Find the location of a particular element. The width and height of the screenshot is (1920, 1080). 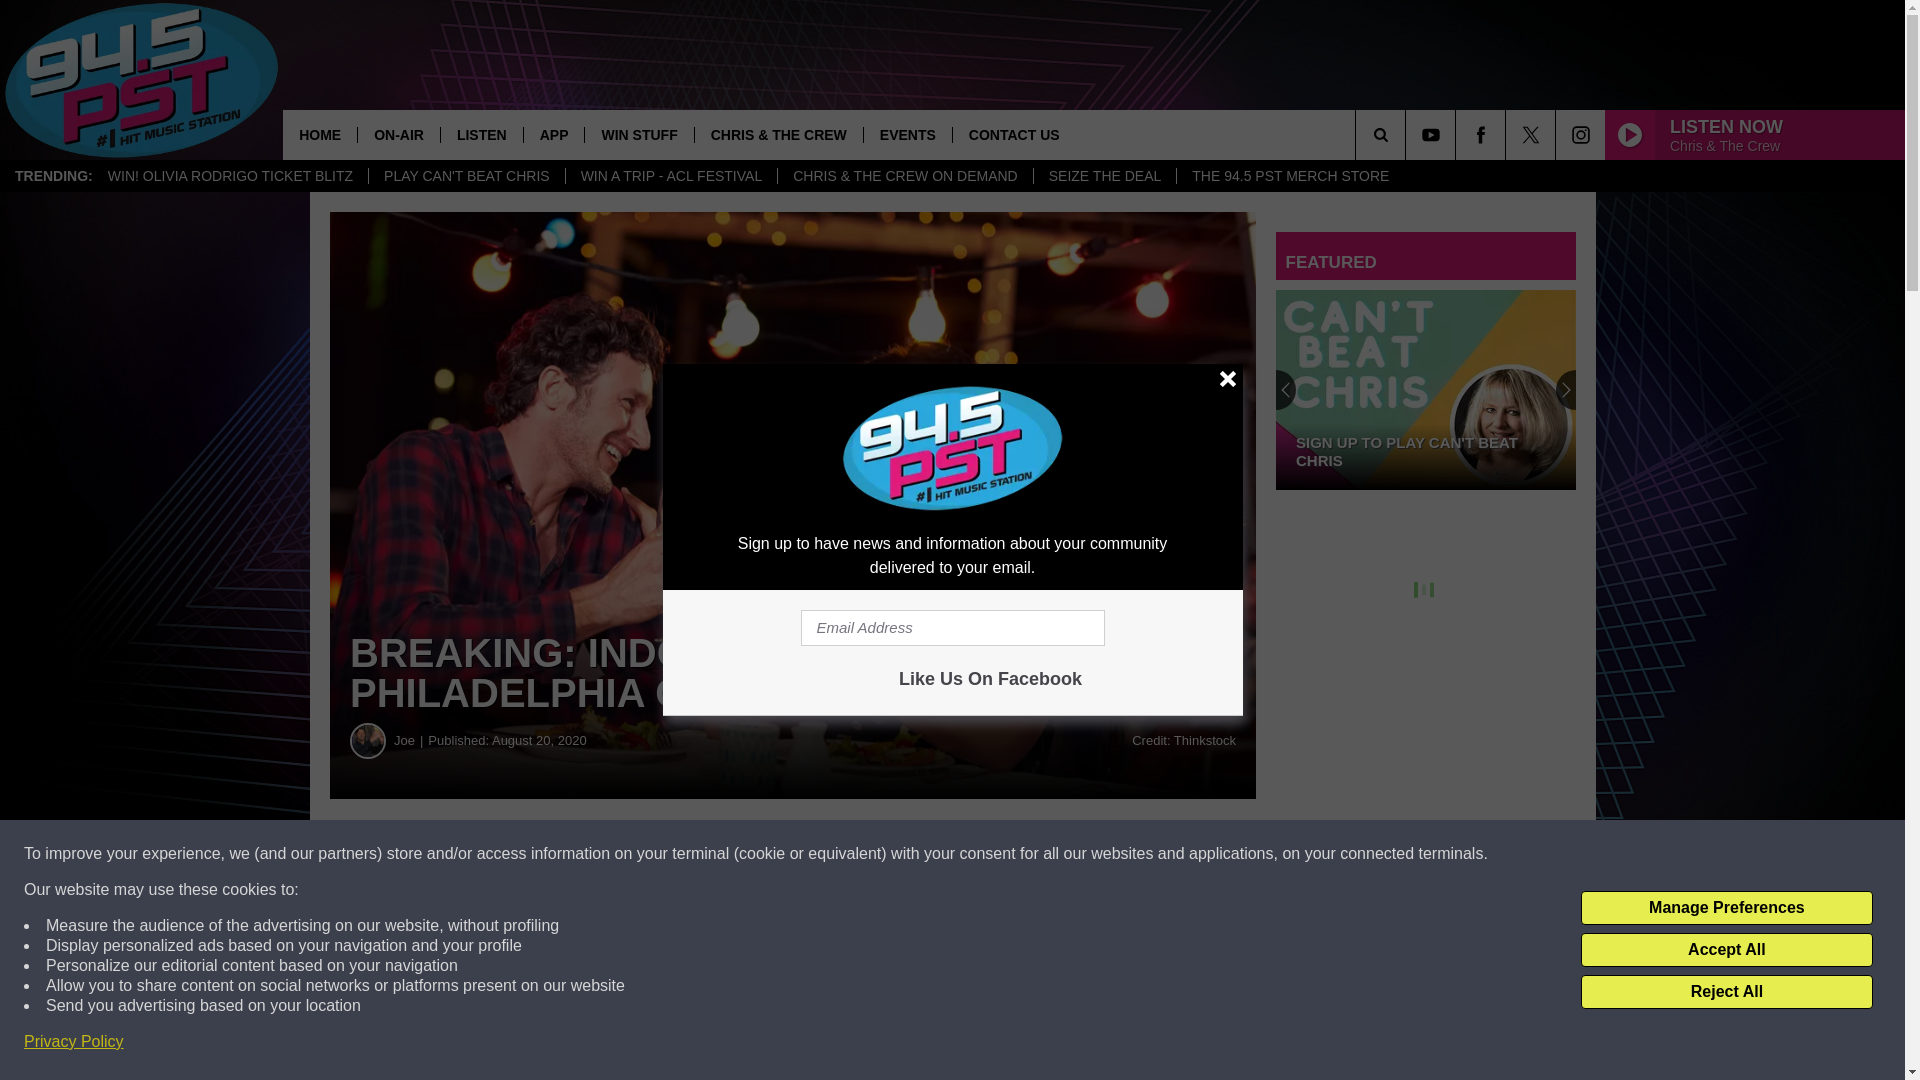

Privacy Policy is located at coordinates (74, 1042).